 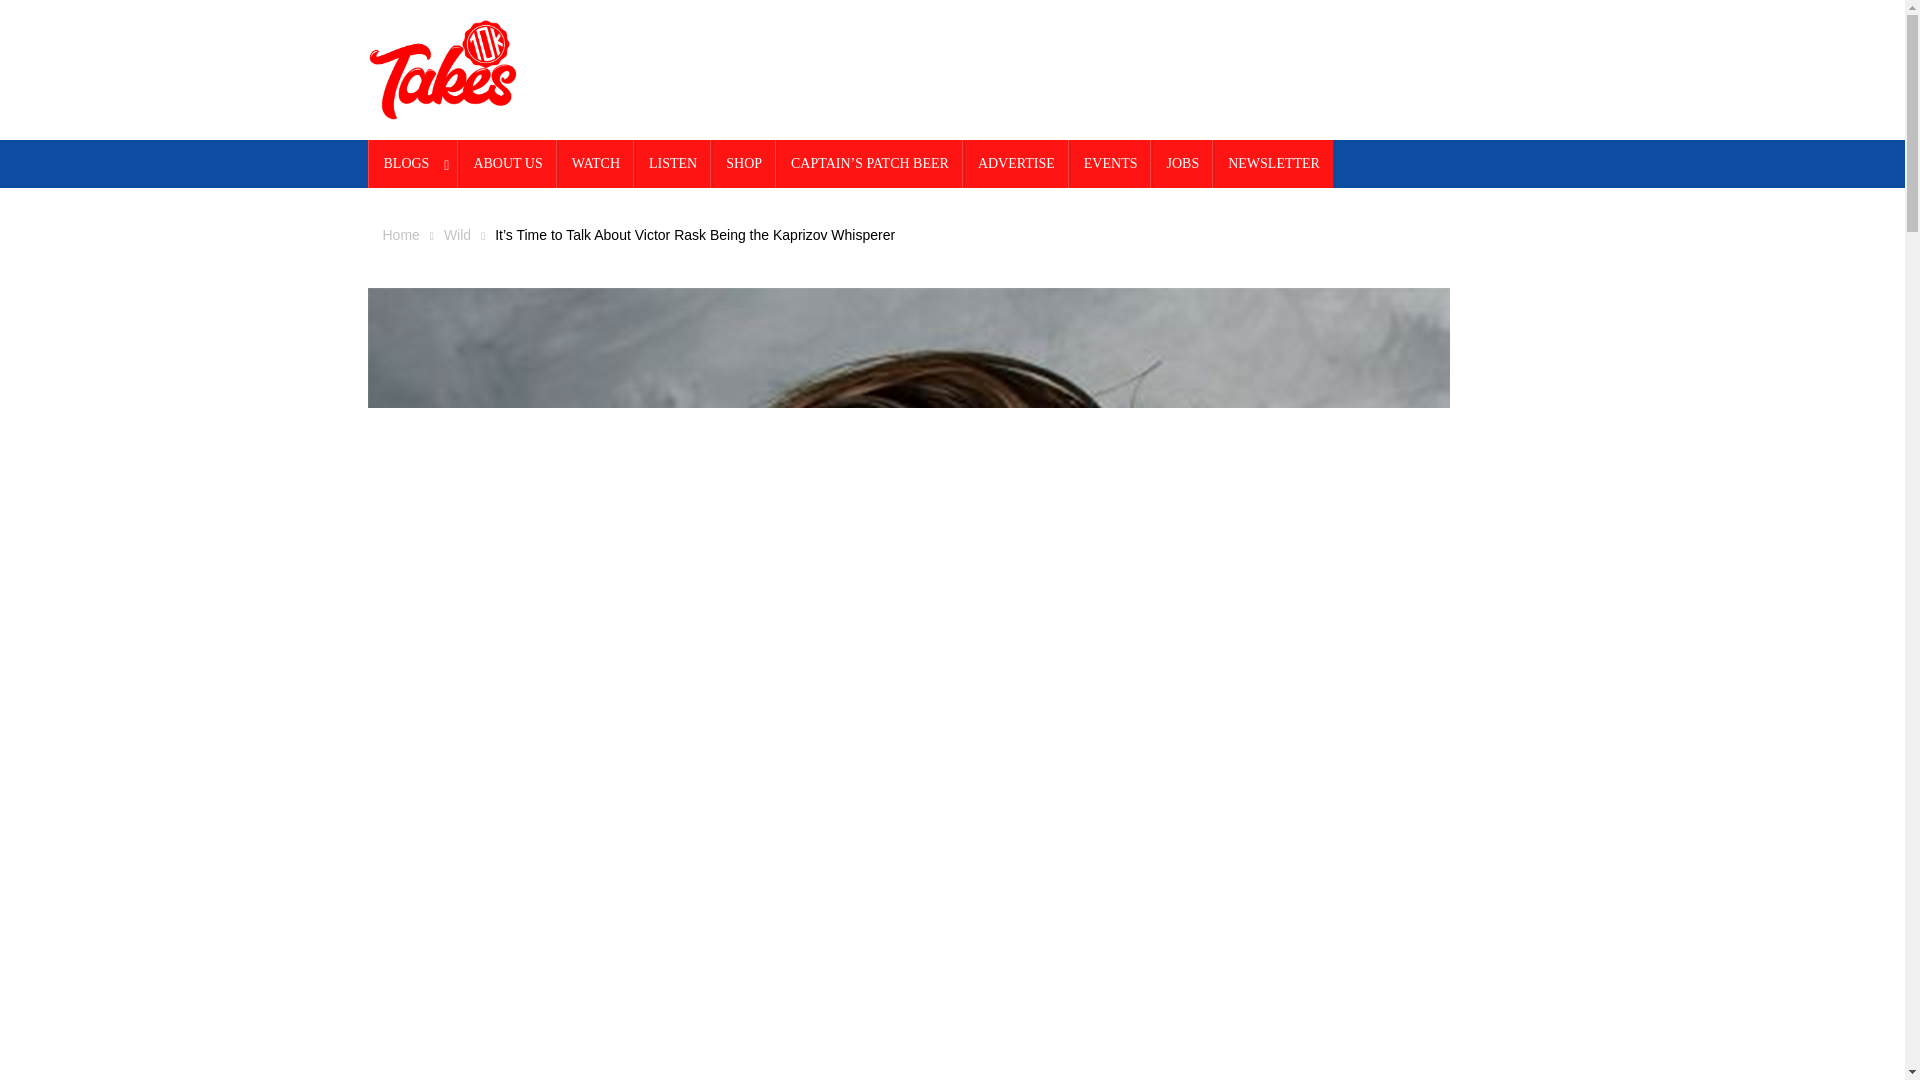 What do you see at coordinates (1182, 164) in the screenshot?
I see `JOBS` at bounding box center [1182, 164].